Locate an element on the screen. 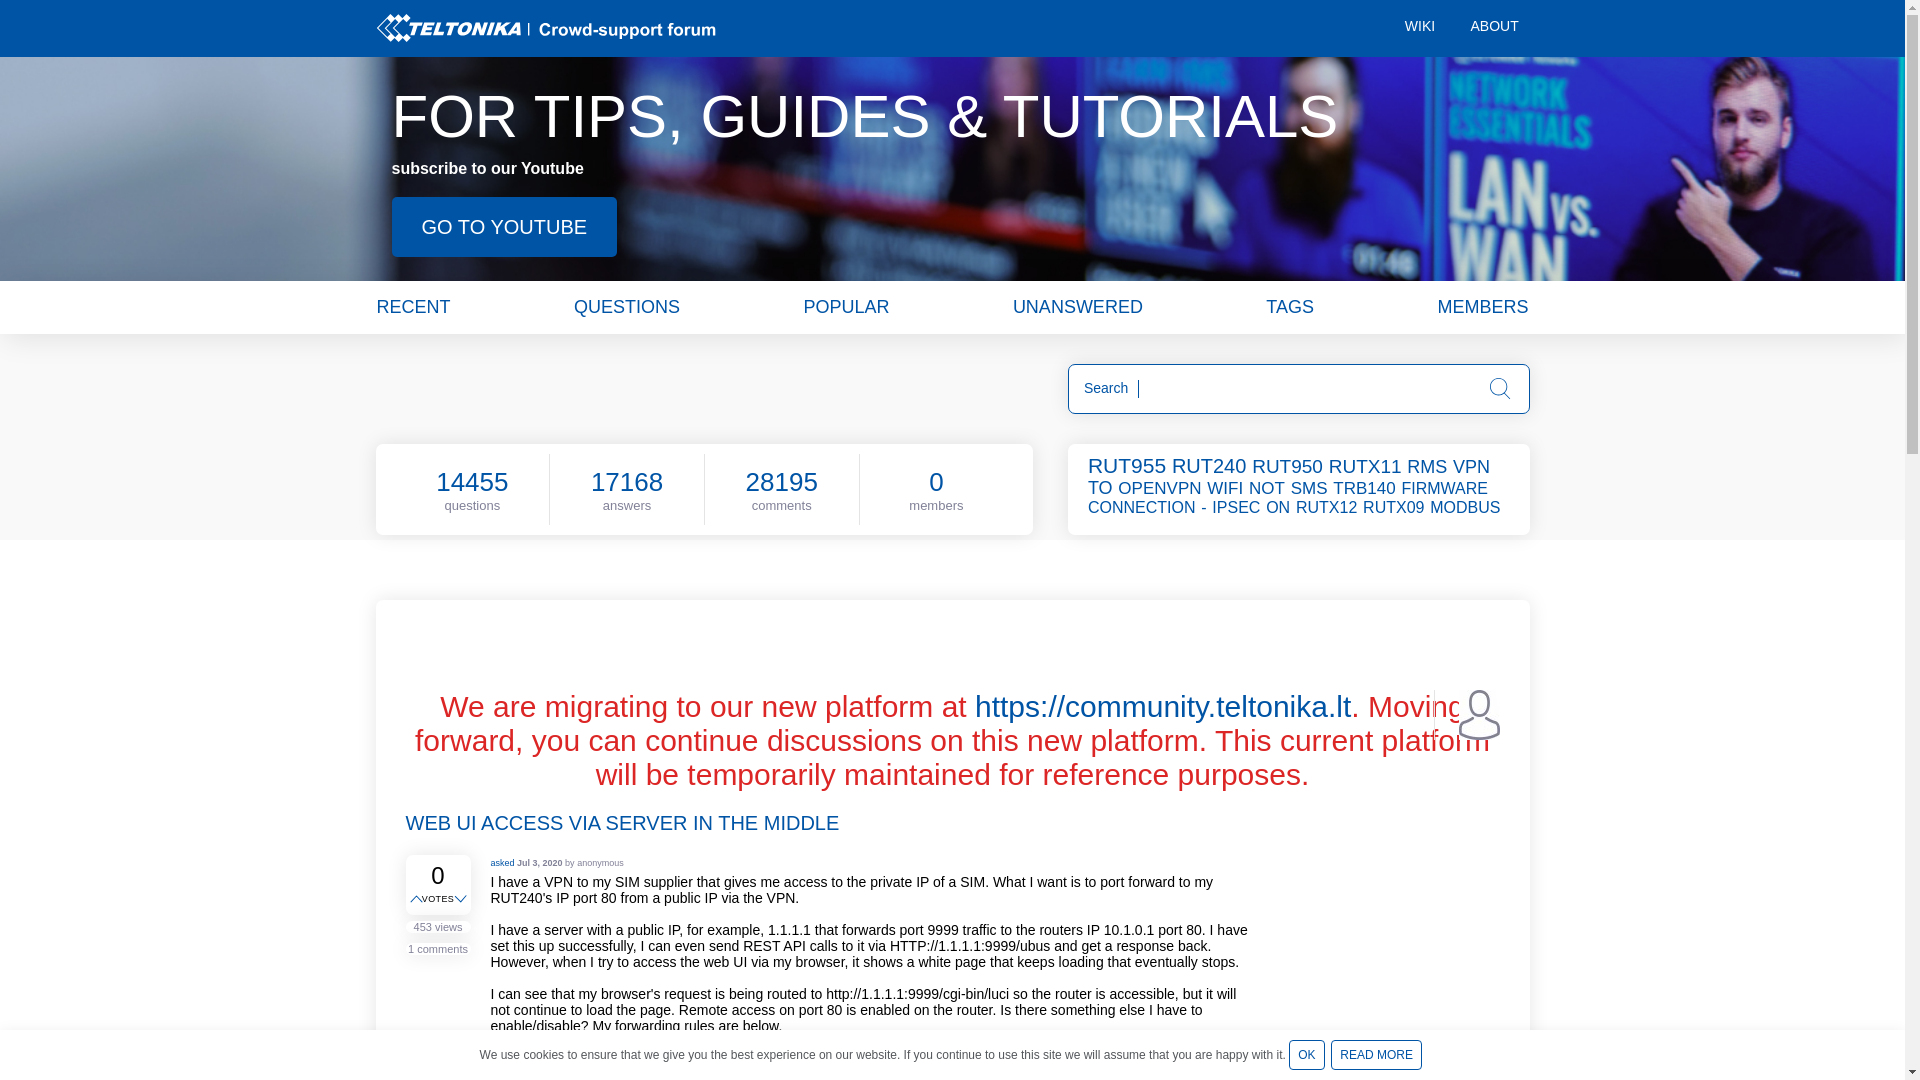 The image size is (1920, 1080). ON is located at coordinates (1278, 507).